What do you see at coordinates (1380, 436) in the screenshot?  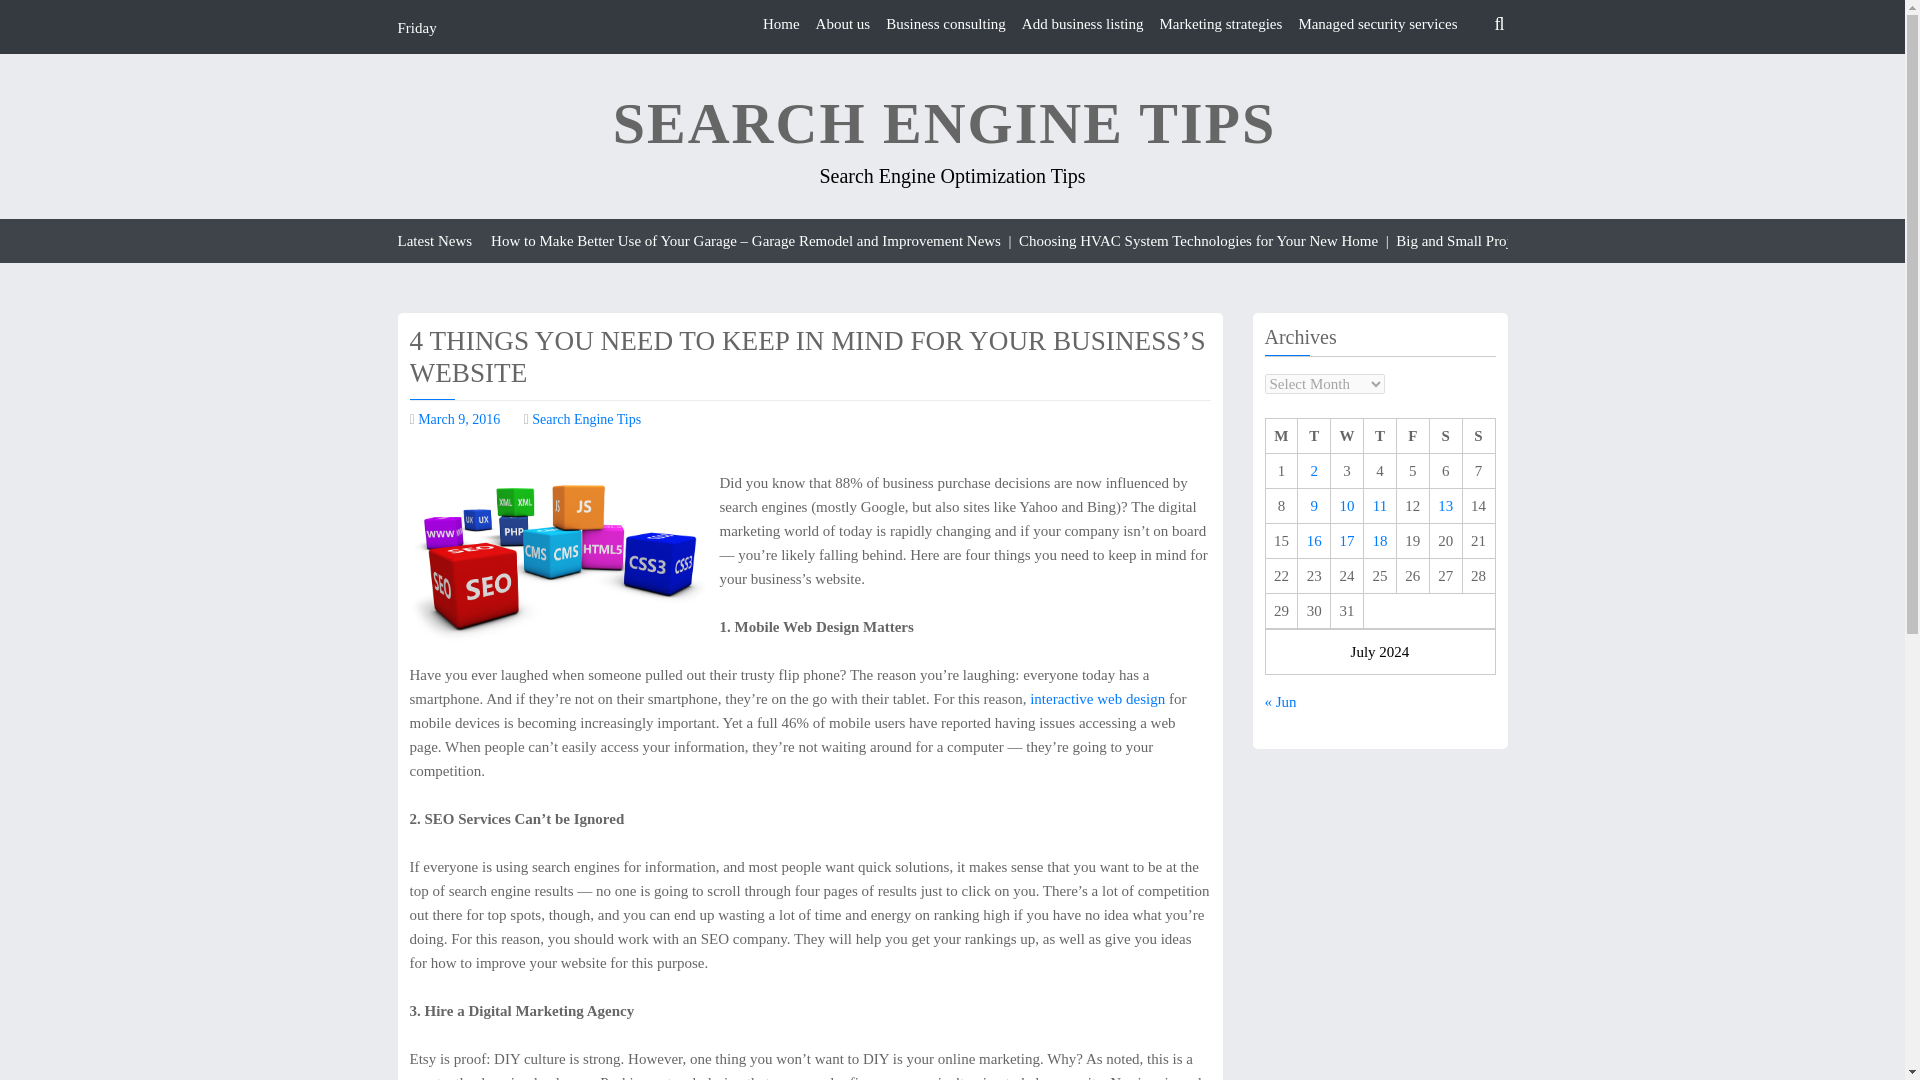 I see `Thursday` at bounding box center [1380, 436].